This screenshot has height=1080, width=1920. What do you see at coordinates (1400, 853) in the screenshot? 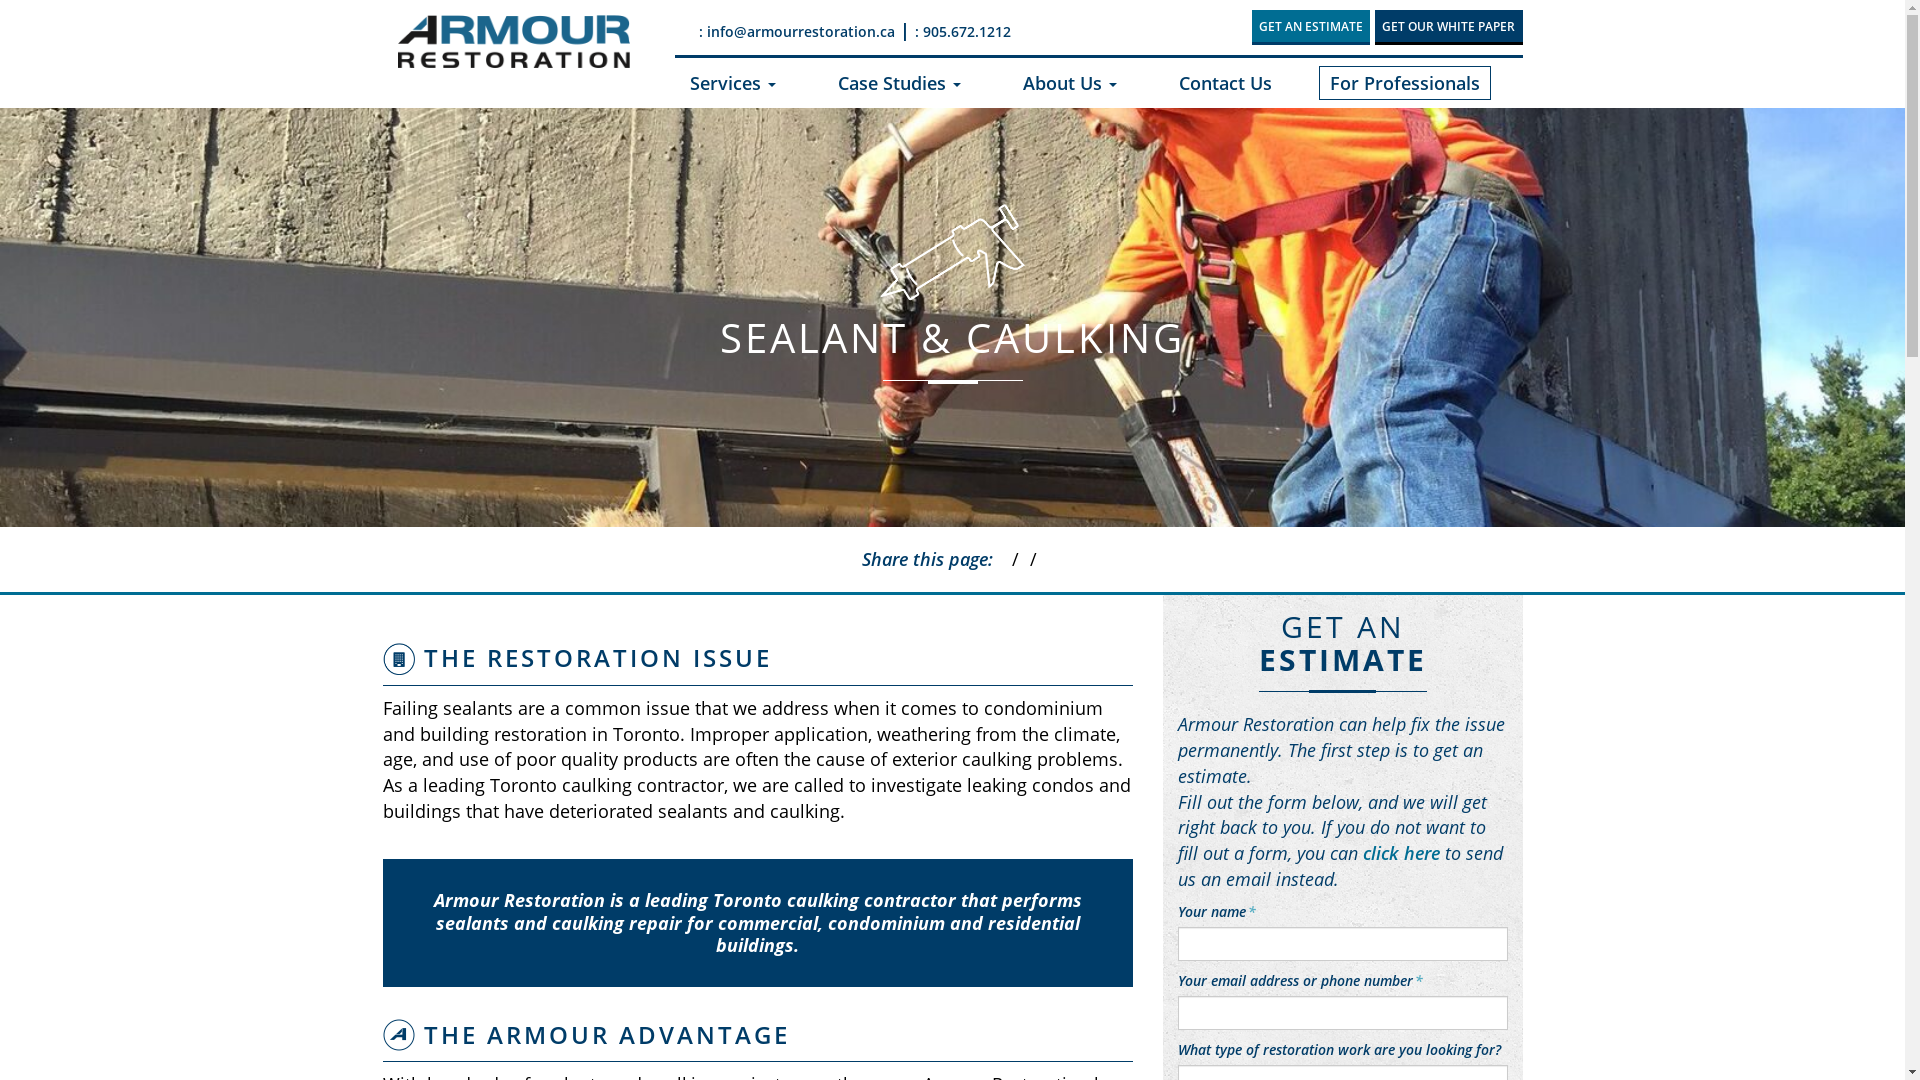
I see `click here` at bounding box center [1400, 853].